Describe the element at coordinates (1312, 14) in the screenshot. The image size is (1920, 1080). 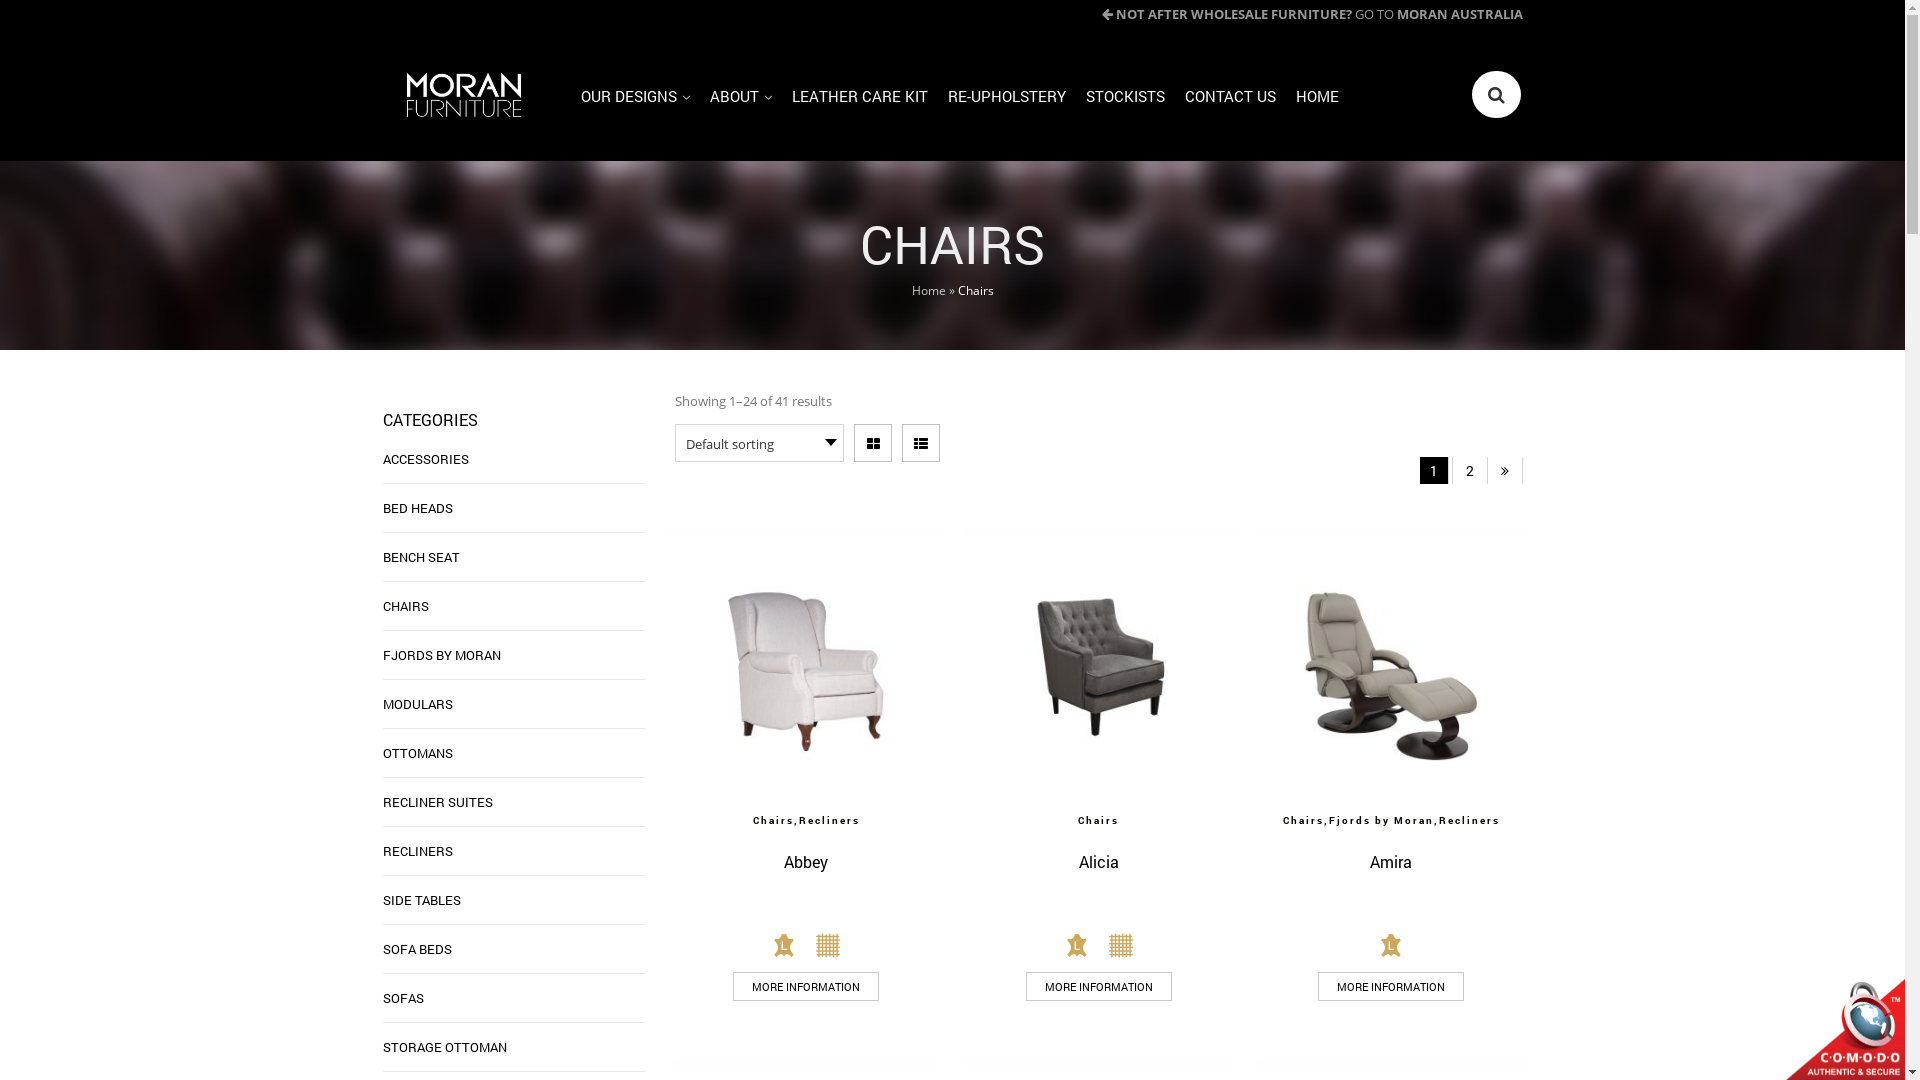
I see `NOT AFTER WHOLESALE FURNITURE? GO TO MORAN AUSTRALIA` at that location.